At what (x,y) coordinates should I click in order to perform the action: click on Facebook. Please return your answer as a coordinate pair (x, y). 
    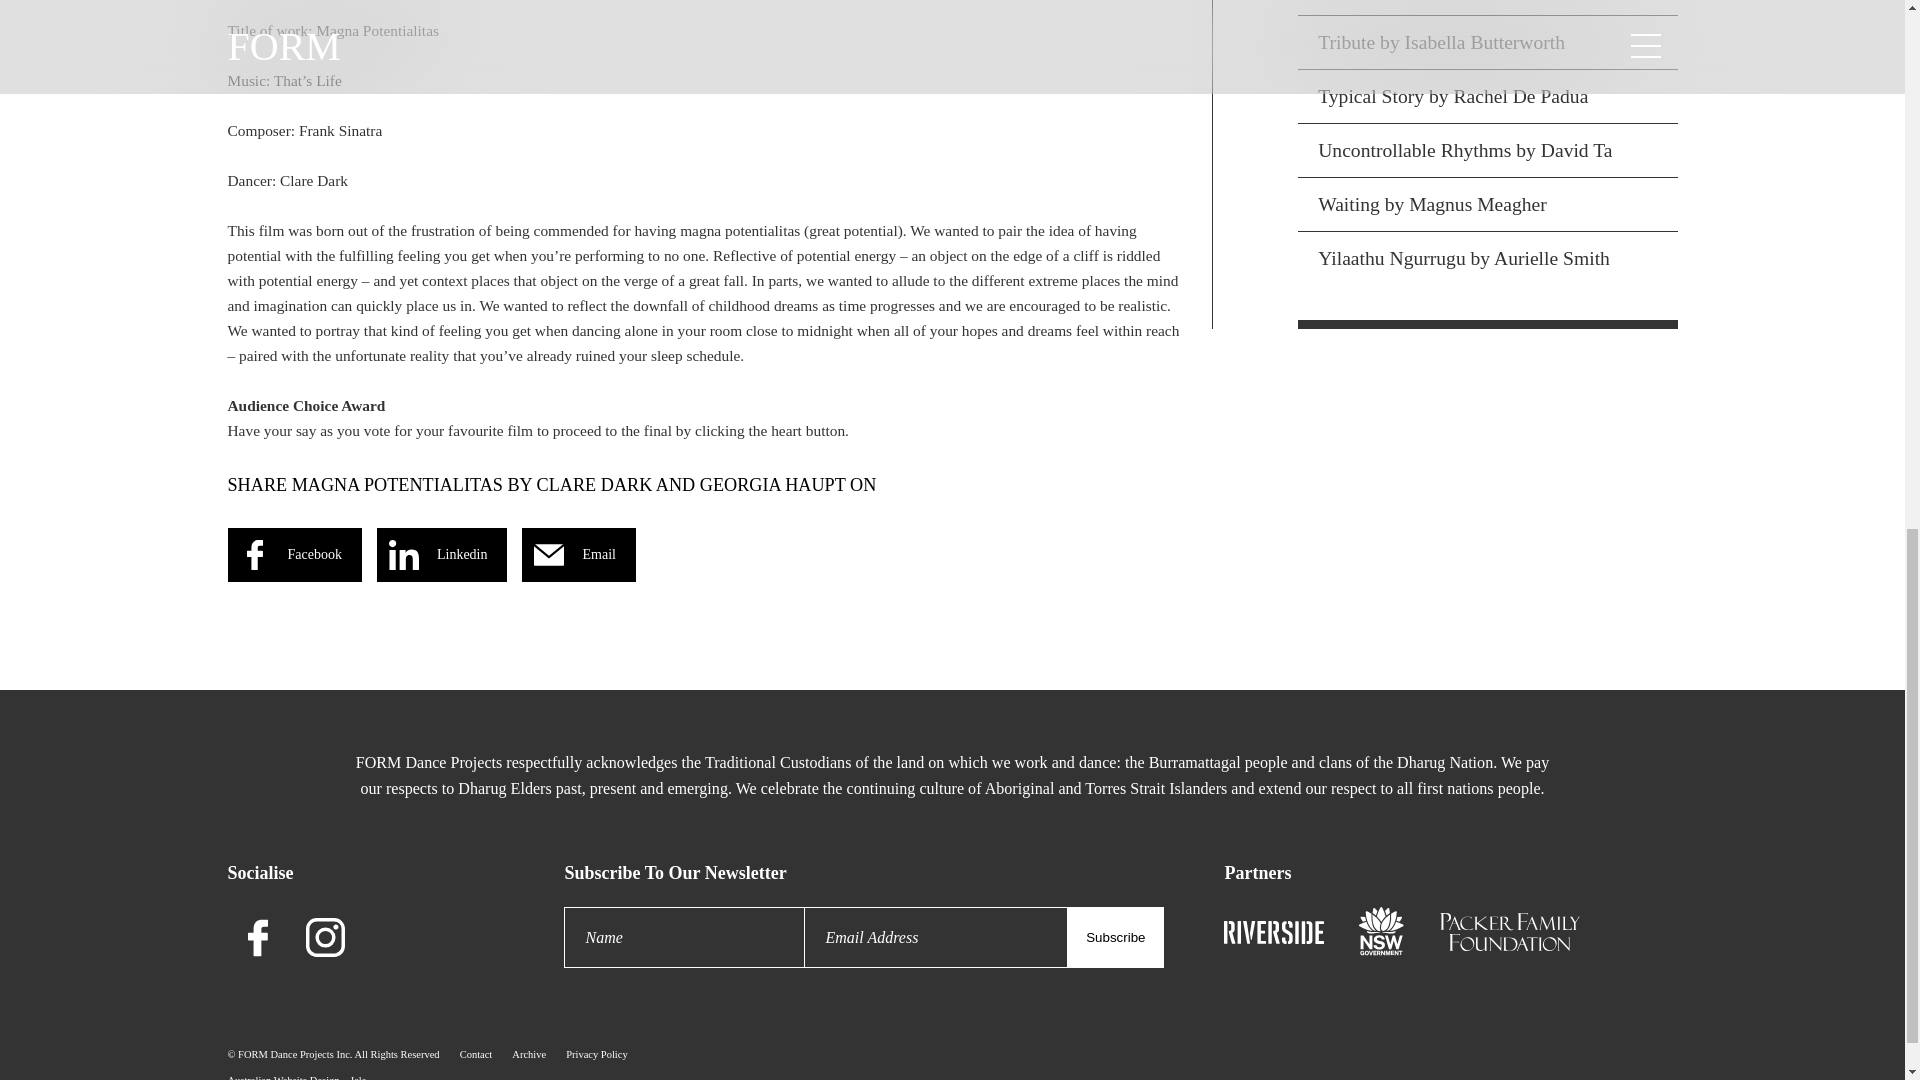
    Looking at the image, I should click on (295, 555).